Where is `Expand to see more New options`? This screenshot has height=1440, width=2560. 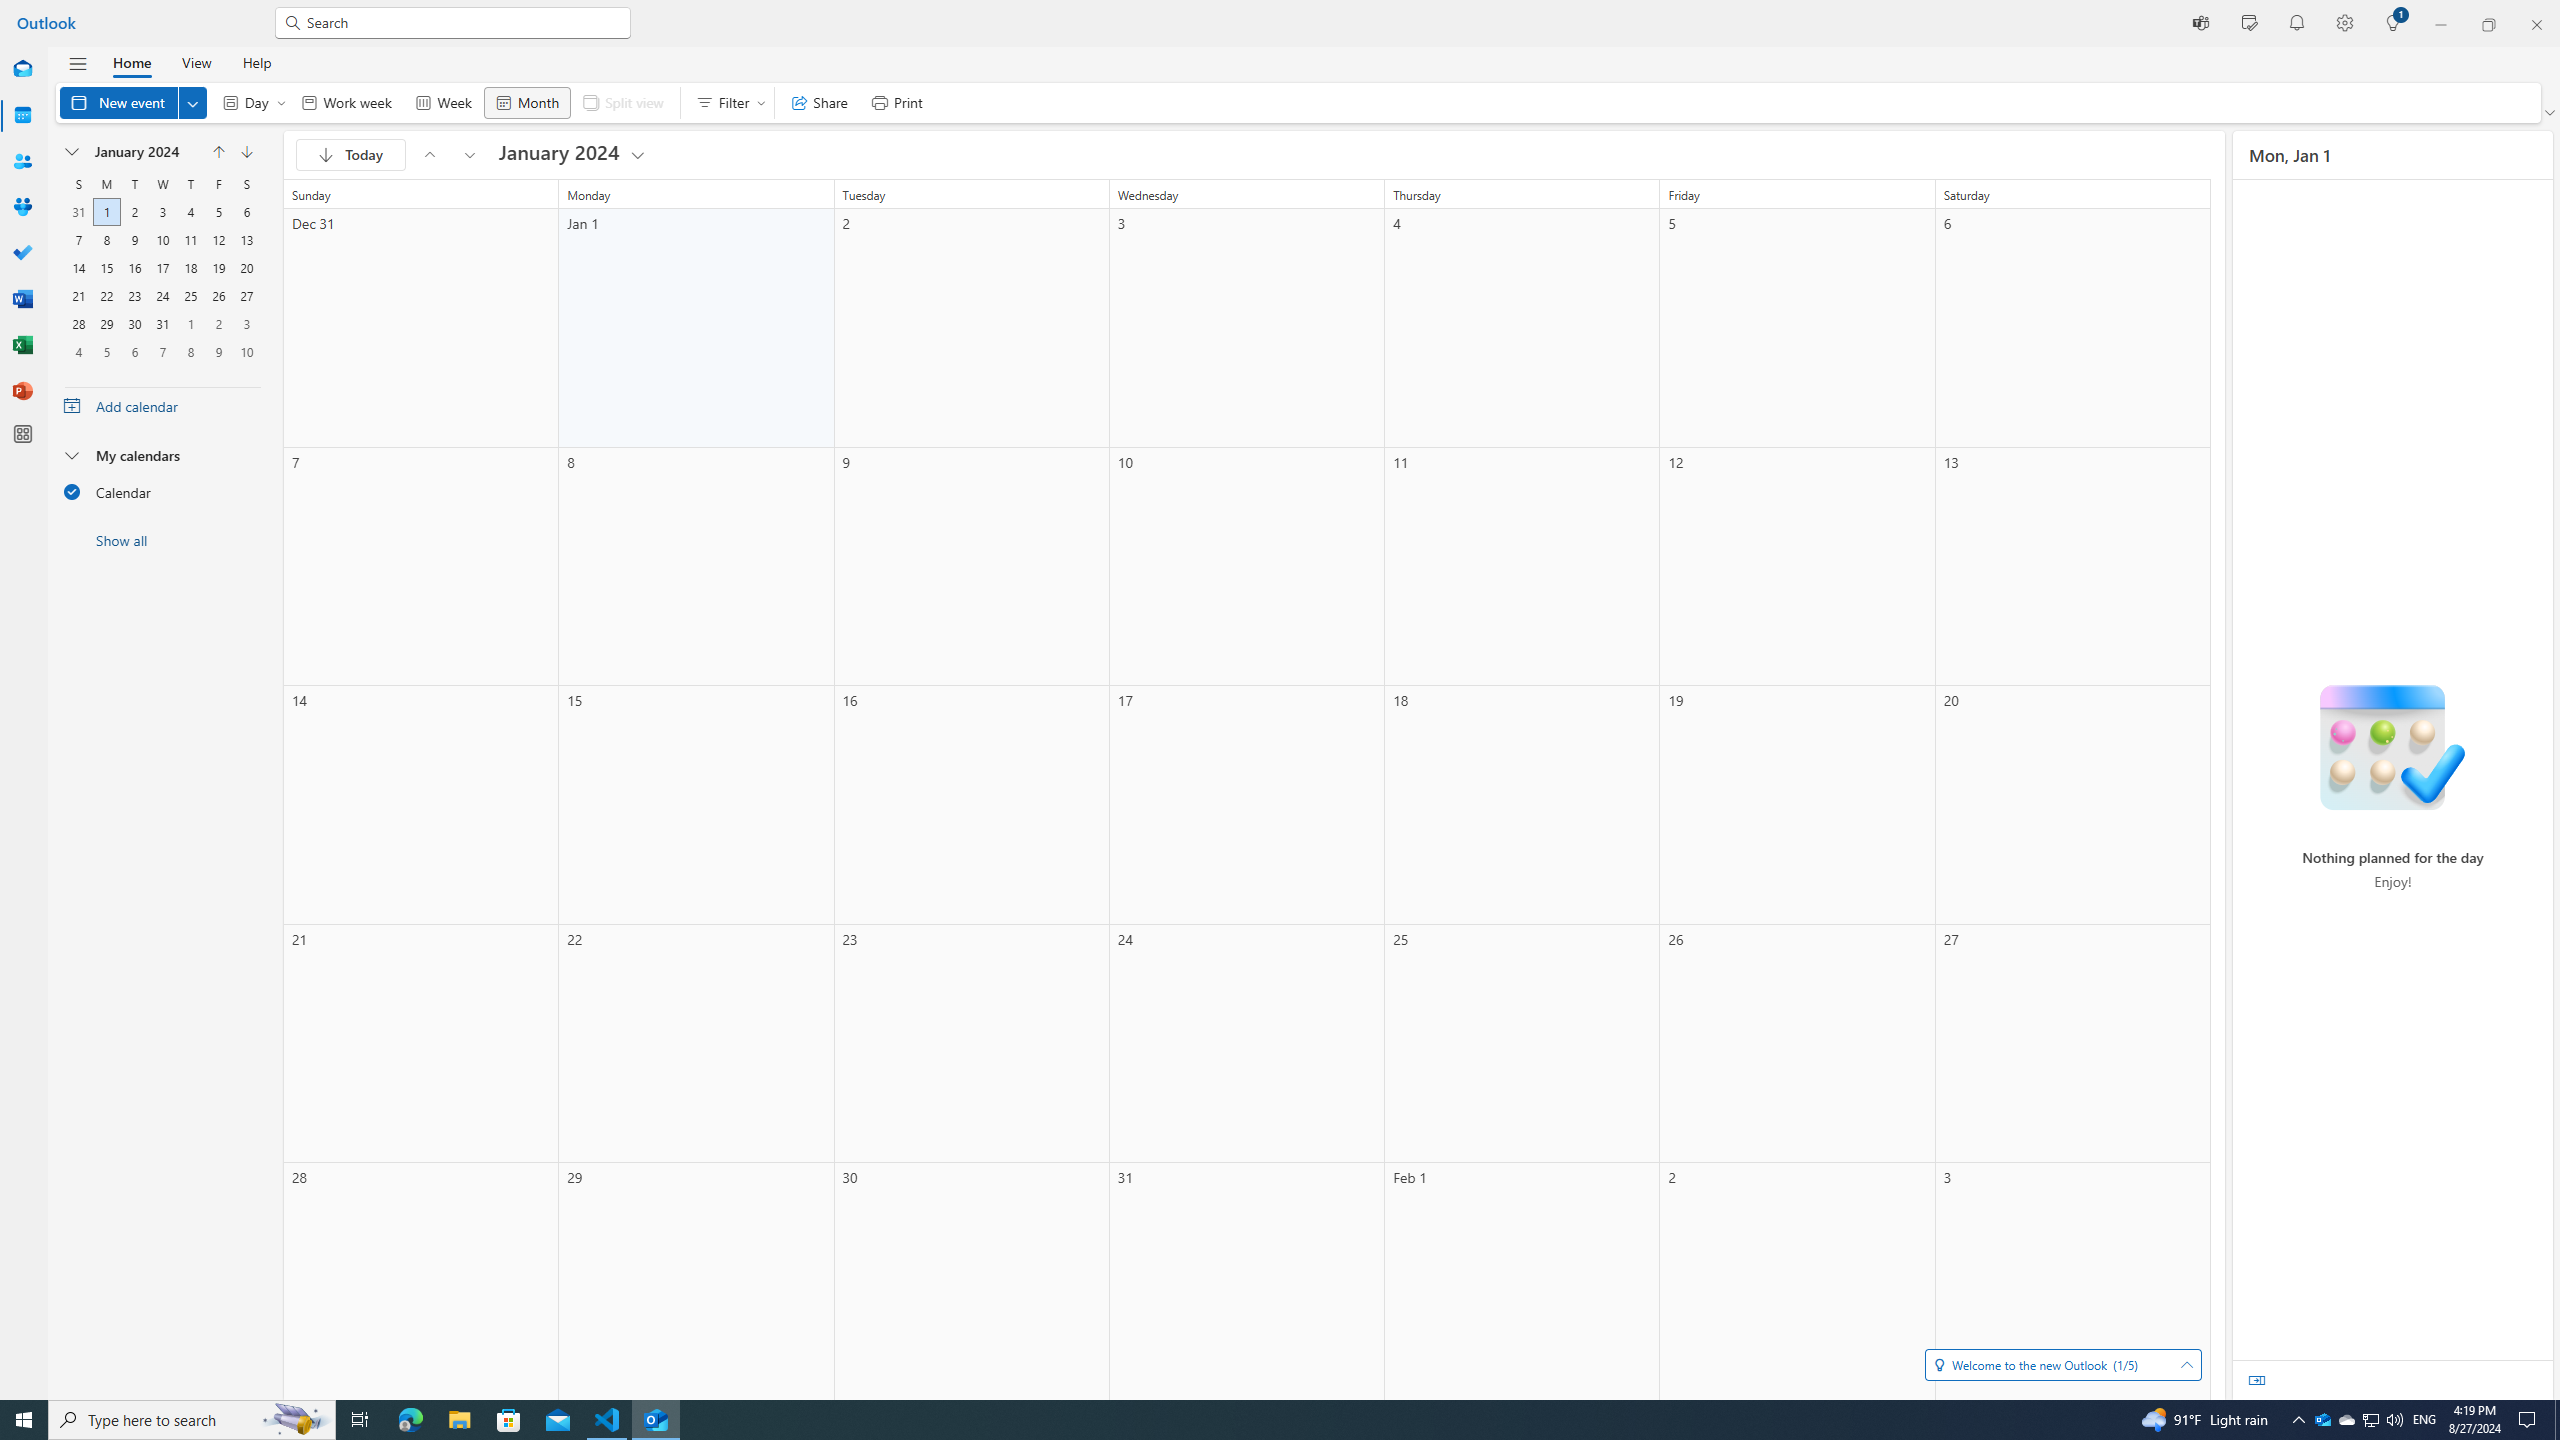 Expand to see more New options is located at coordinates (193, 102).